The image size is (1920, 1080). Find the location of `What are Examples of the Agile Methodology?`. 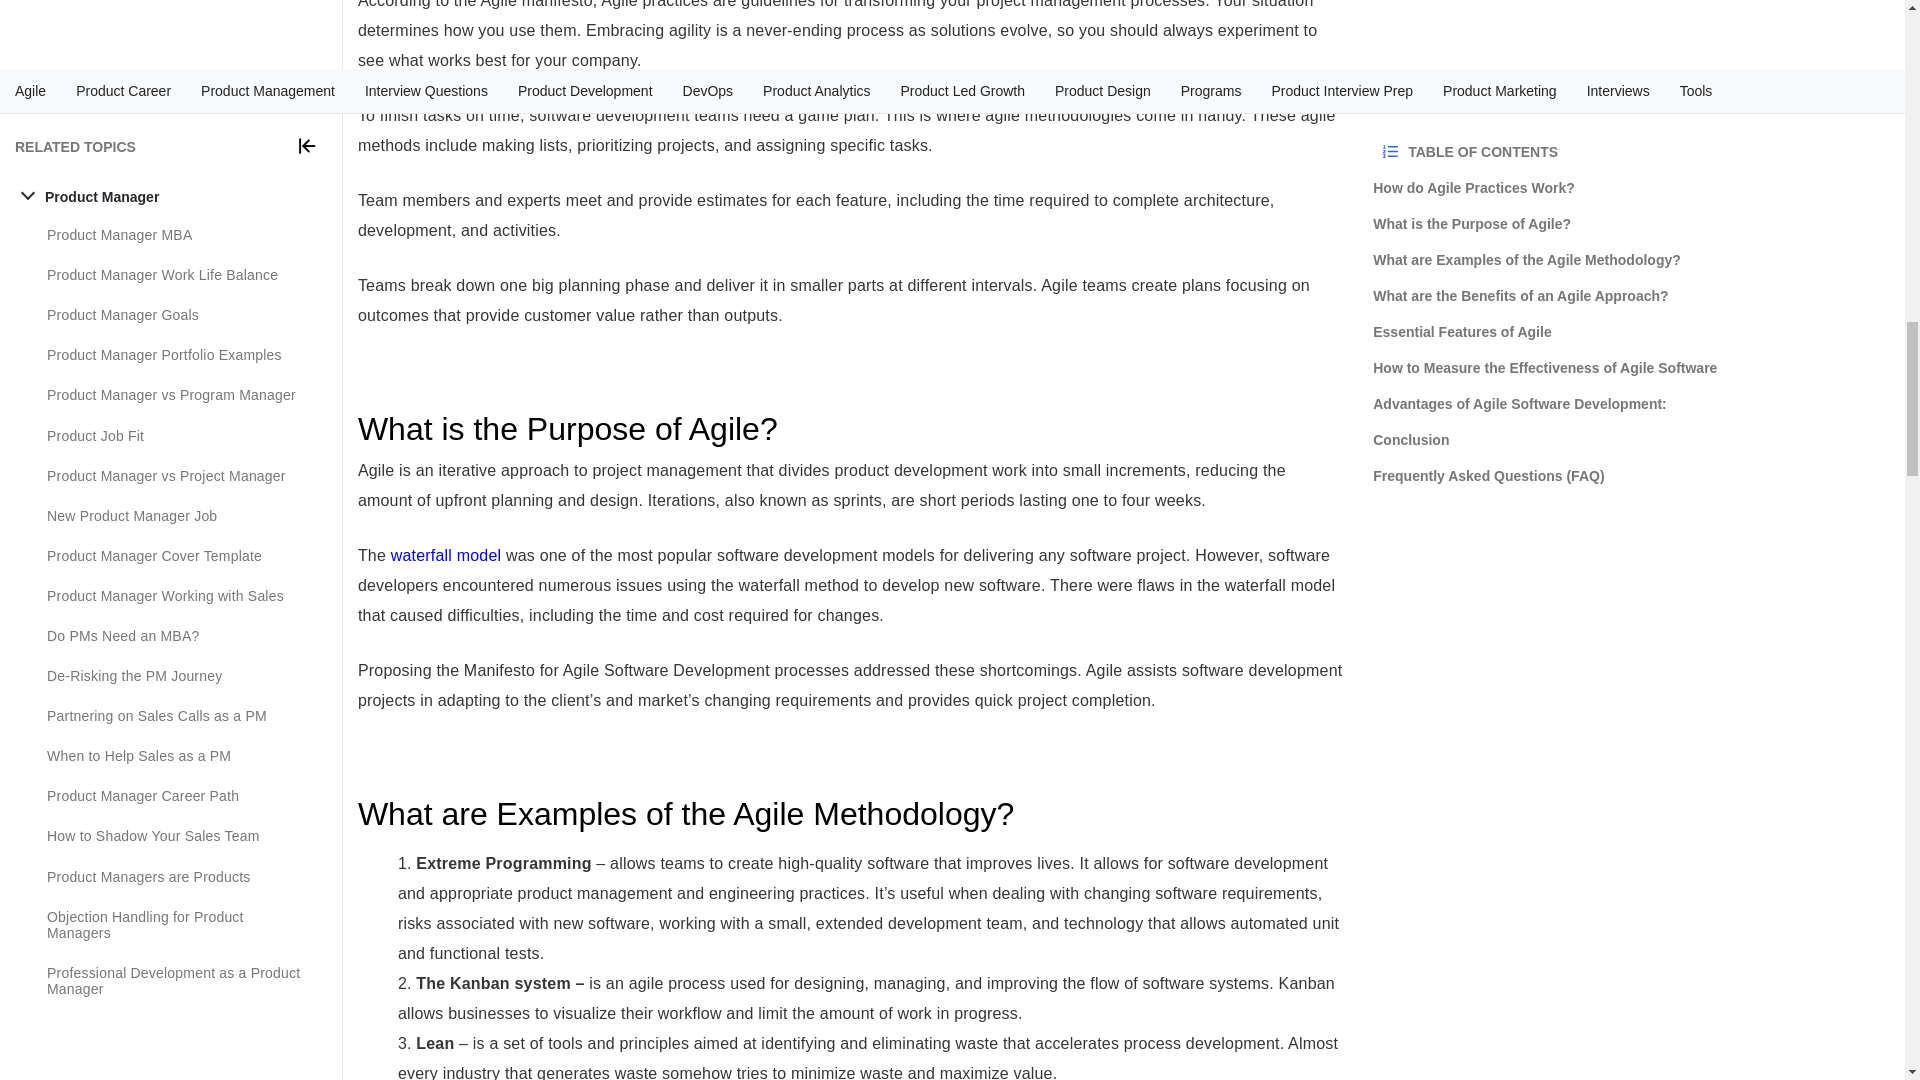

What are Examples of the Agile Methodology? is located at coordinates (850, 814).